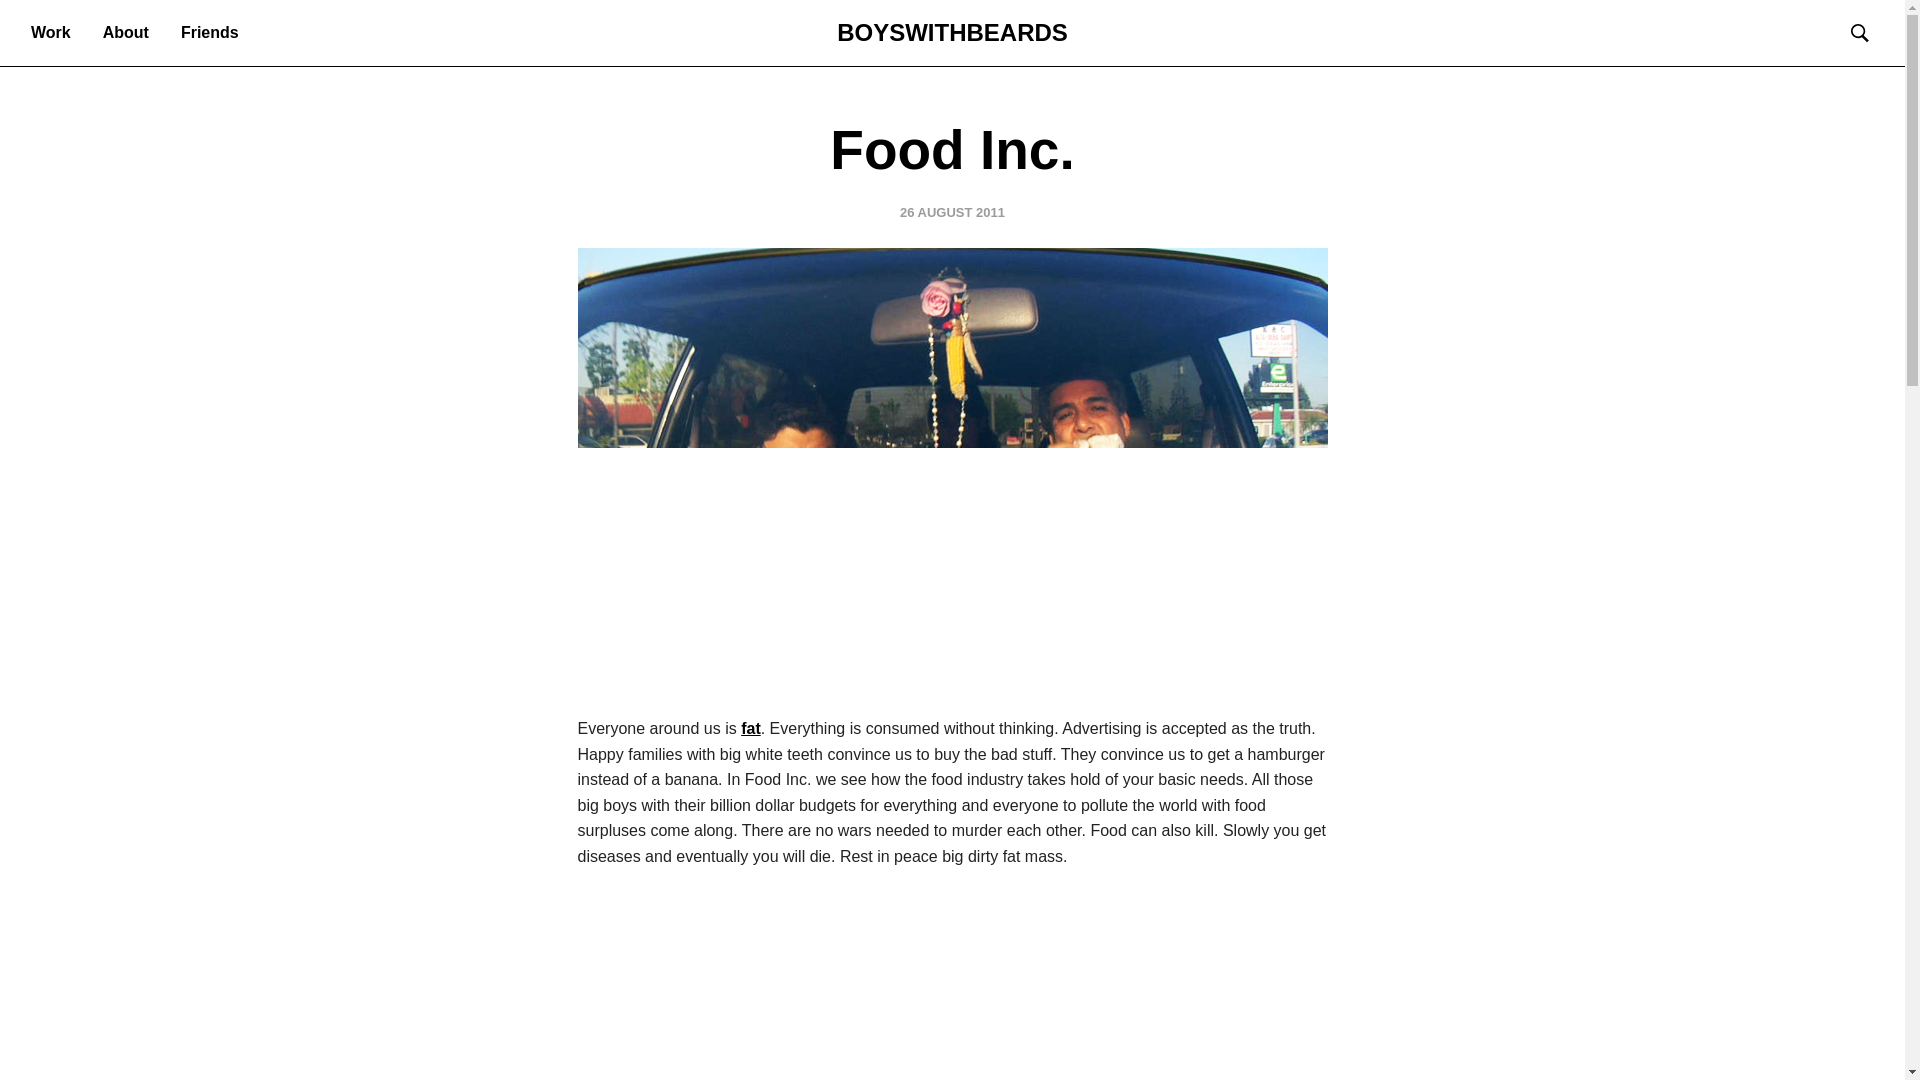 This screenshot has height=1080, width=1920. What do you see at coordinates (952, 990) in the screenshot?
I see `YouTube video player` at bounding box center [952, 990].